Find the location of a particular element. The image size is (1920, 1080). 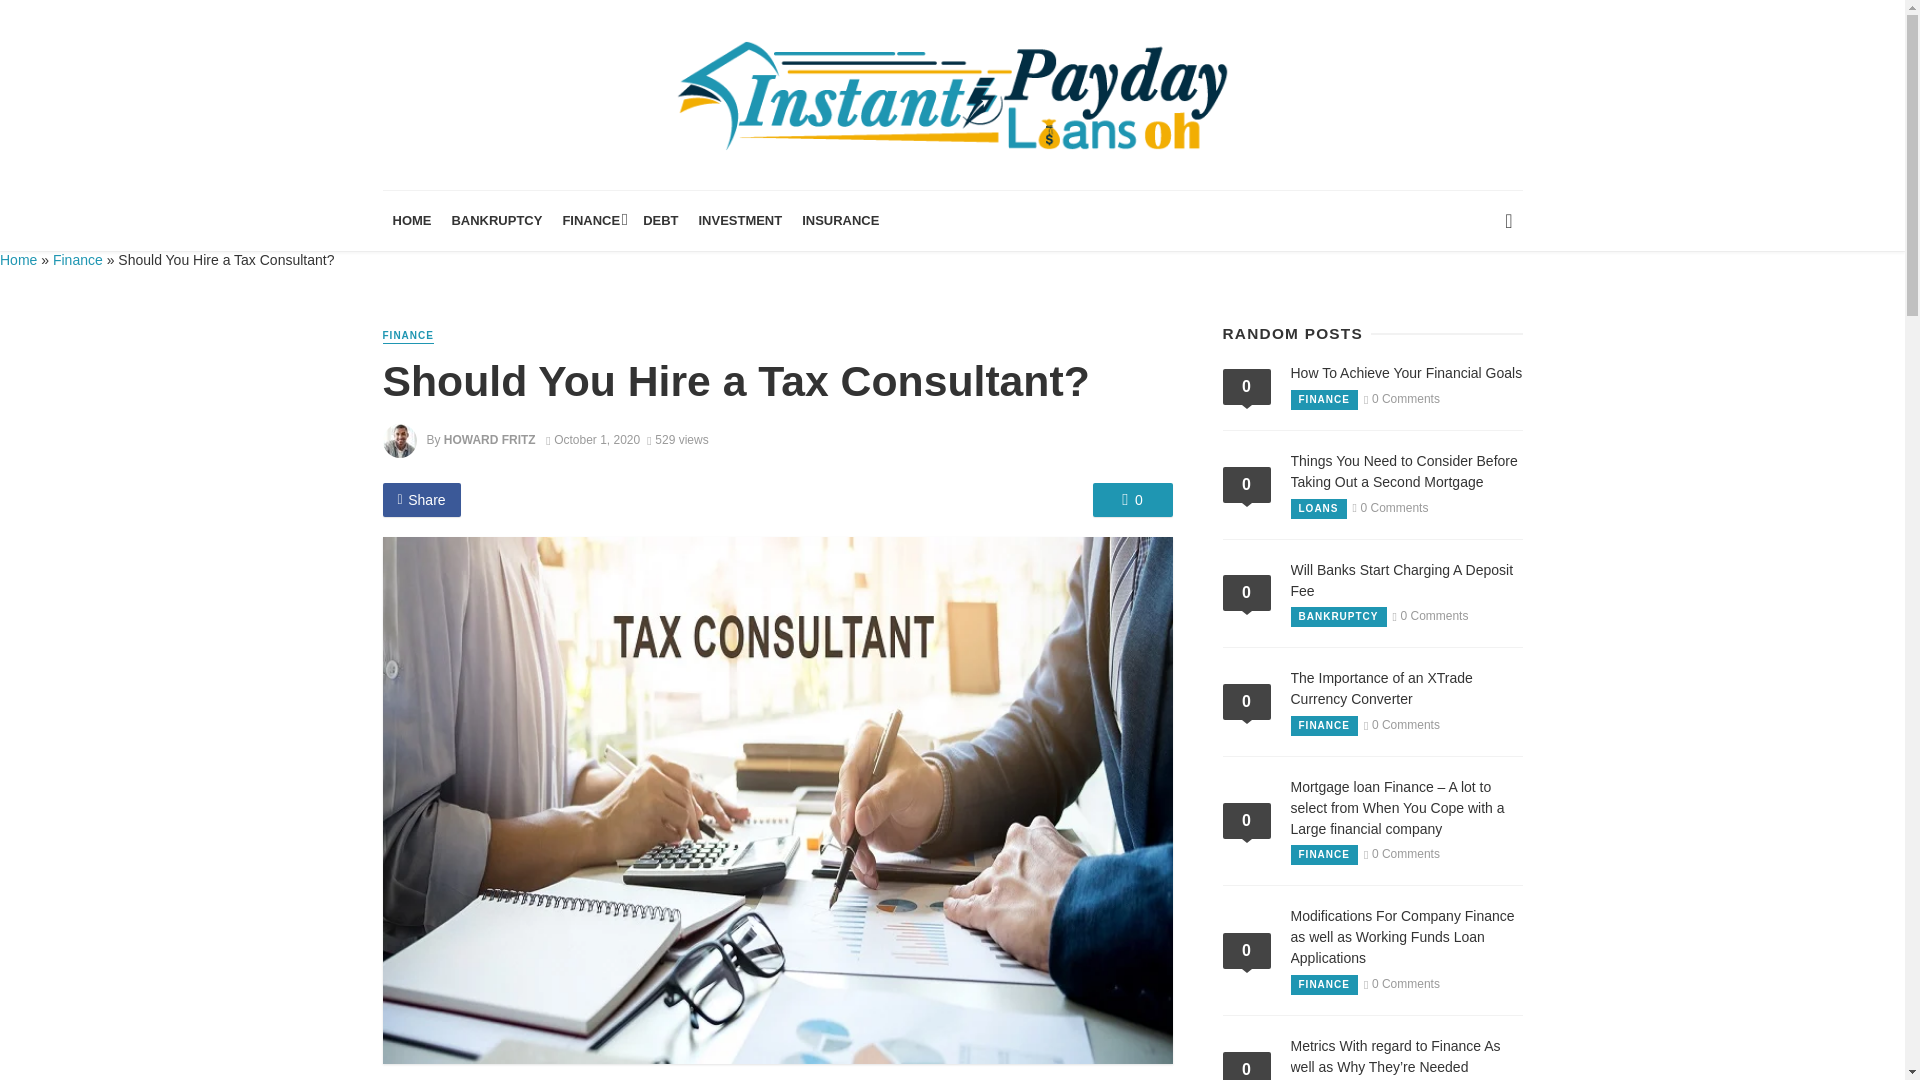

HOWARD FRITZ is located at coordinates (489, 440).